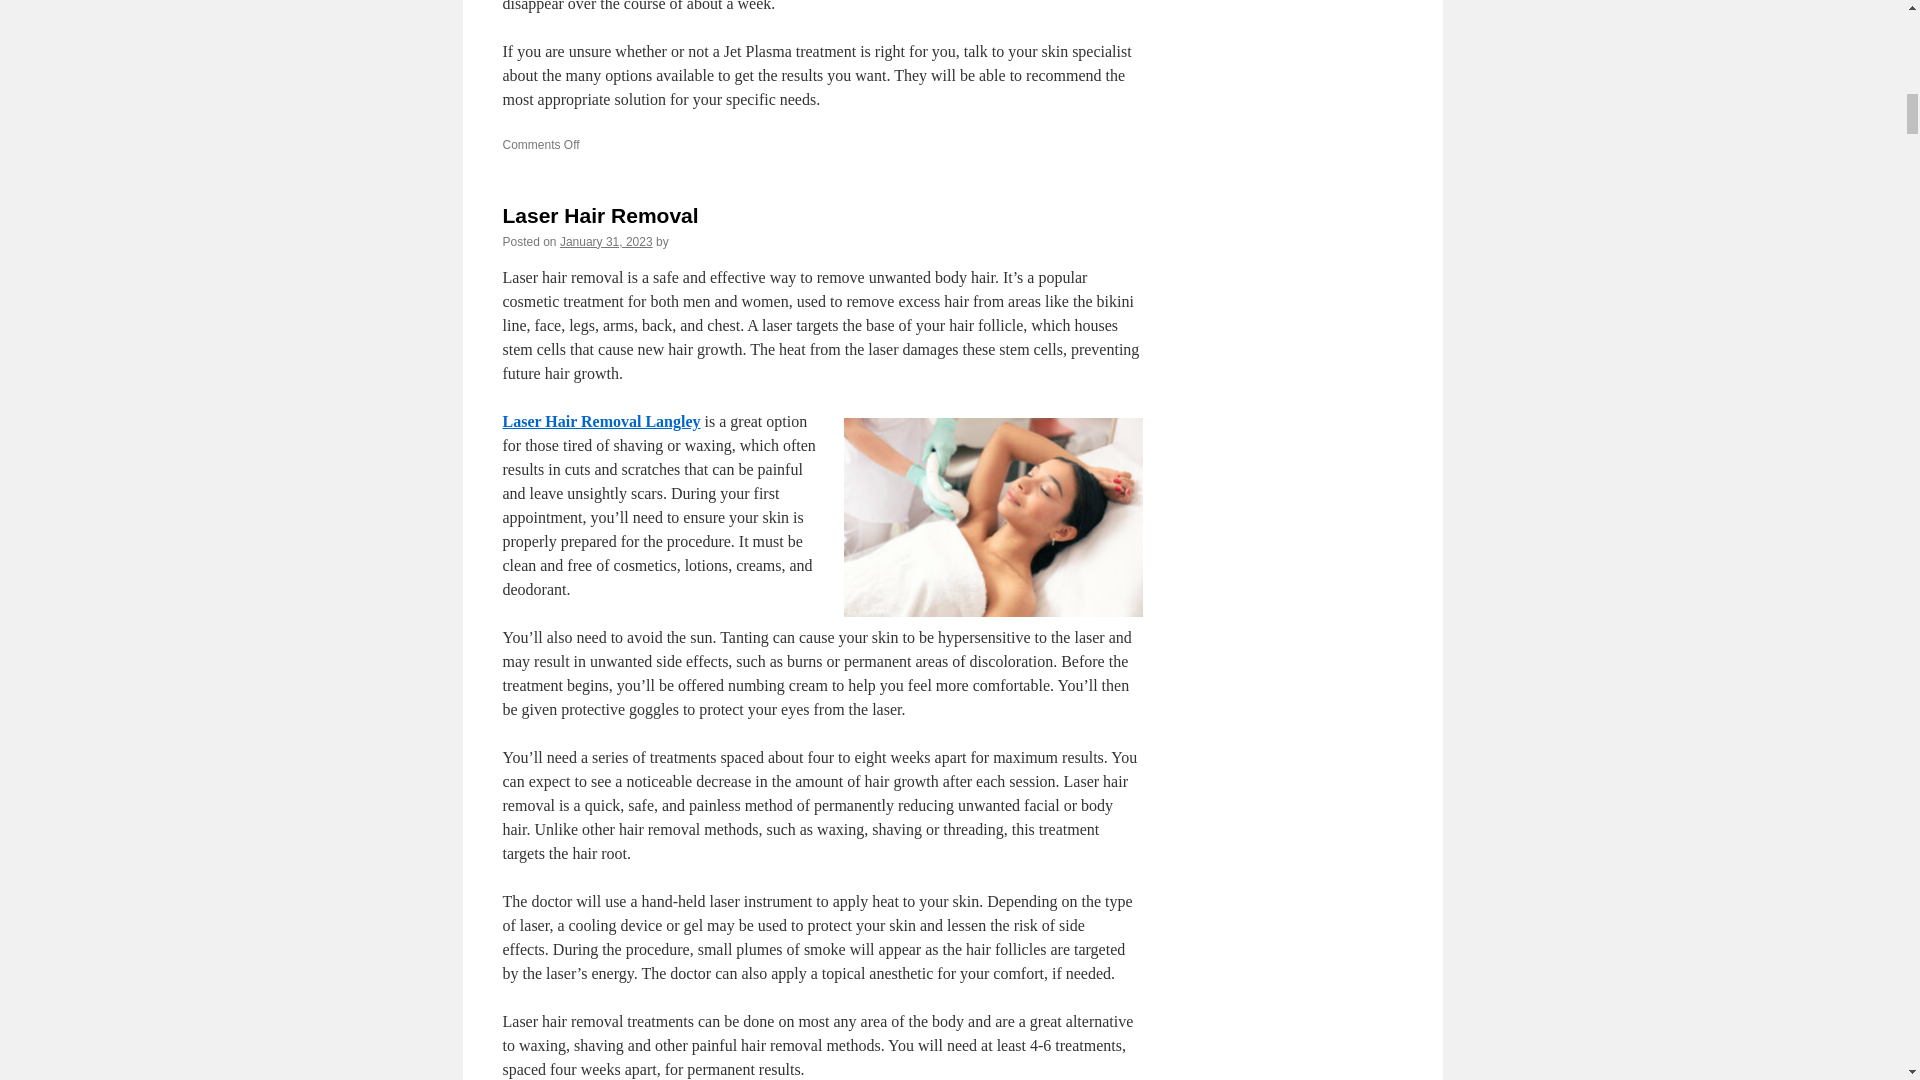 This screenshot has width=1920, height=1080. What do you see at coordinates (600, 215) in the screenshot?
I see `Laser Hair Removal` at bounding box center [600, 215].